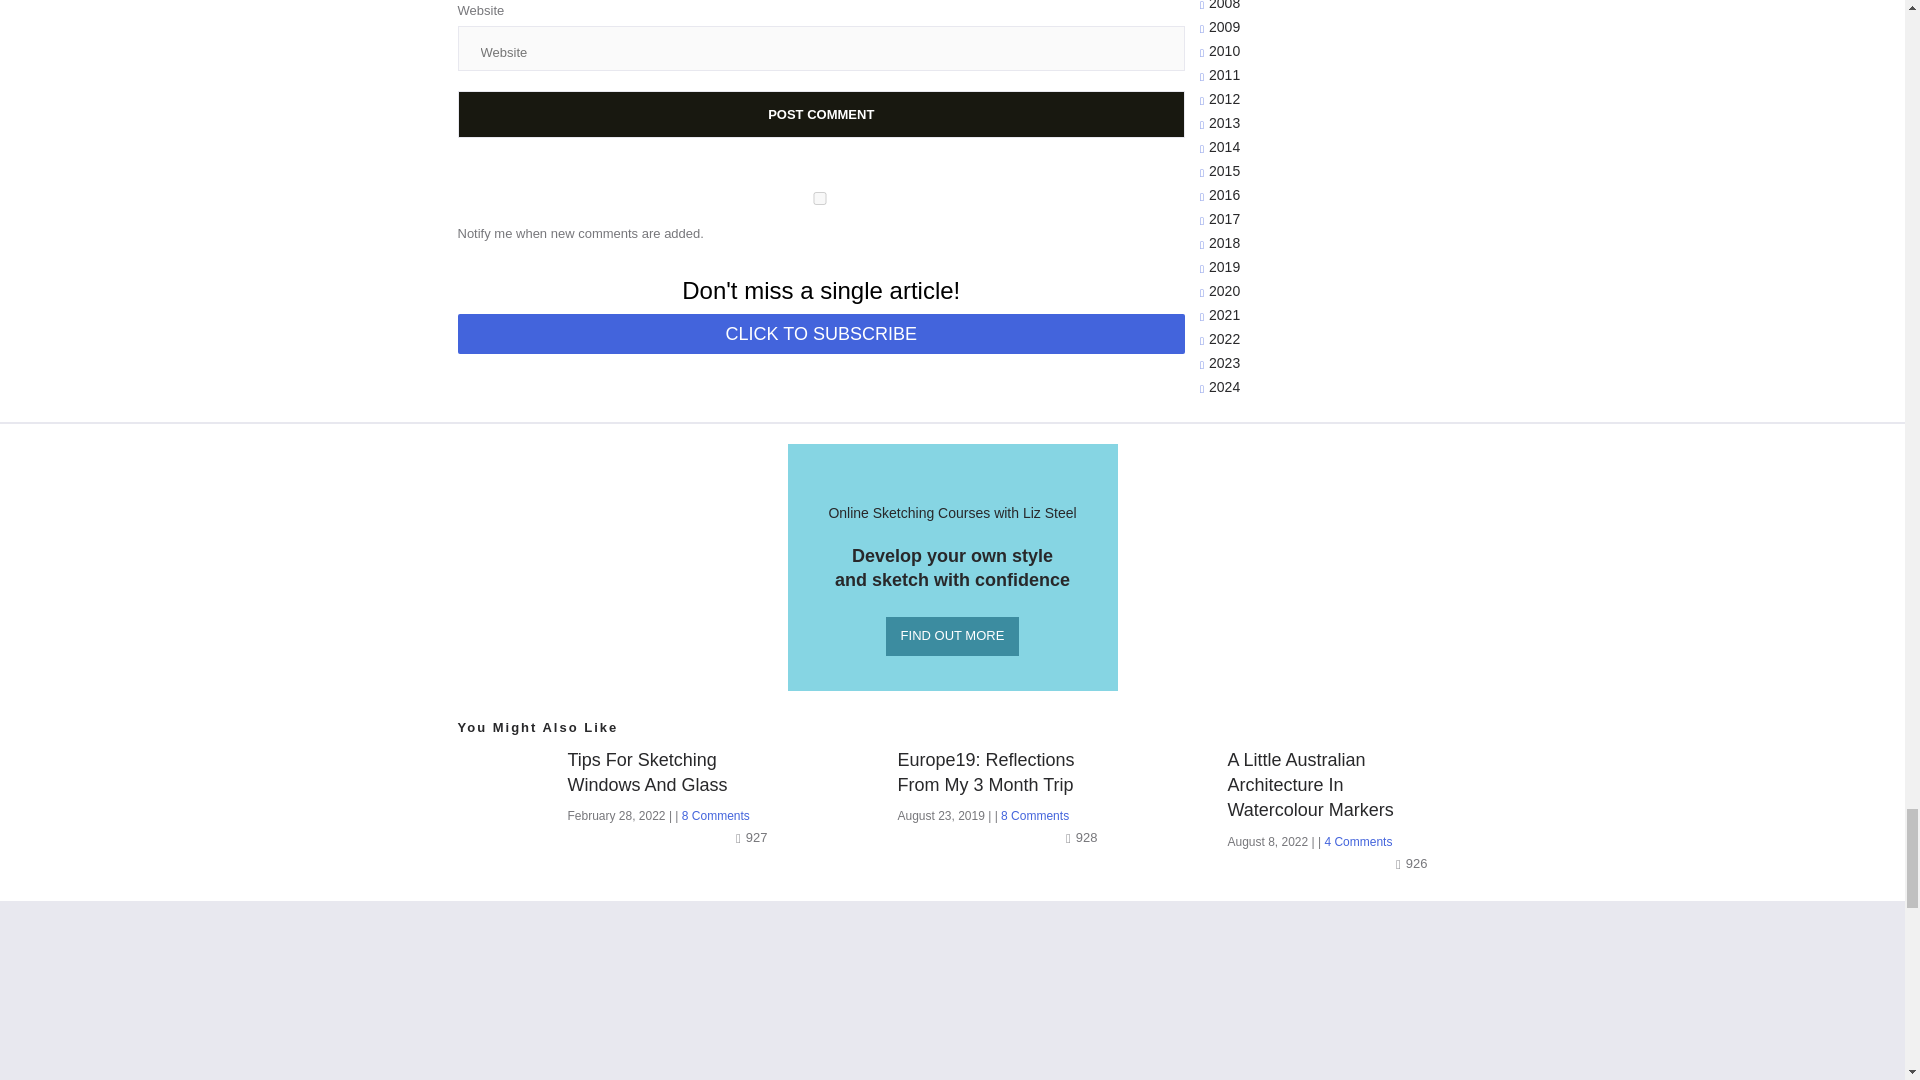  Describe the element at coordinates (820, 198) in the screenshot. I see `1` at that location.